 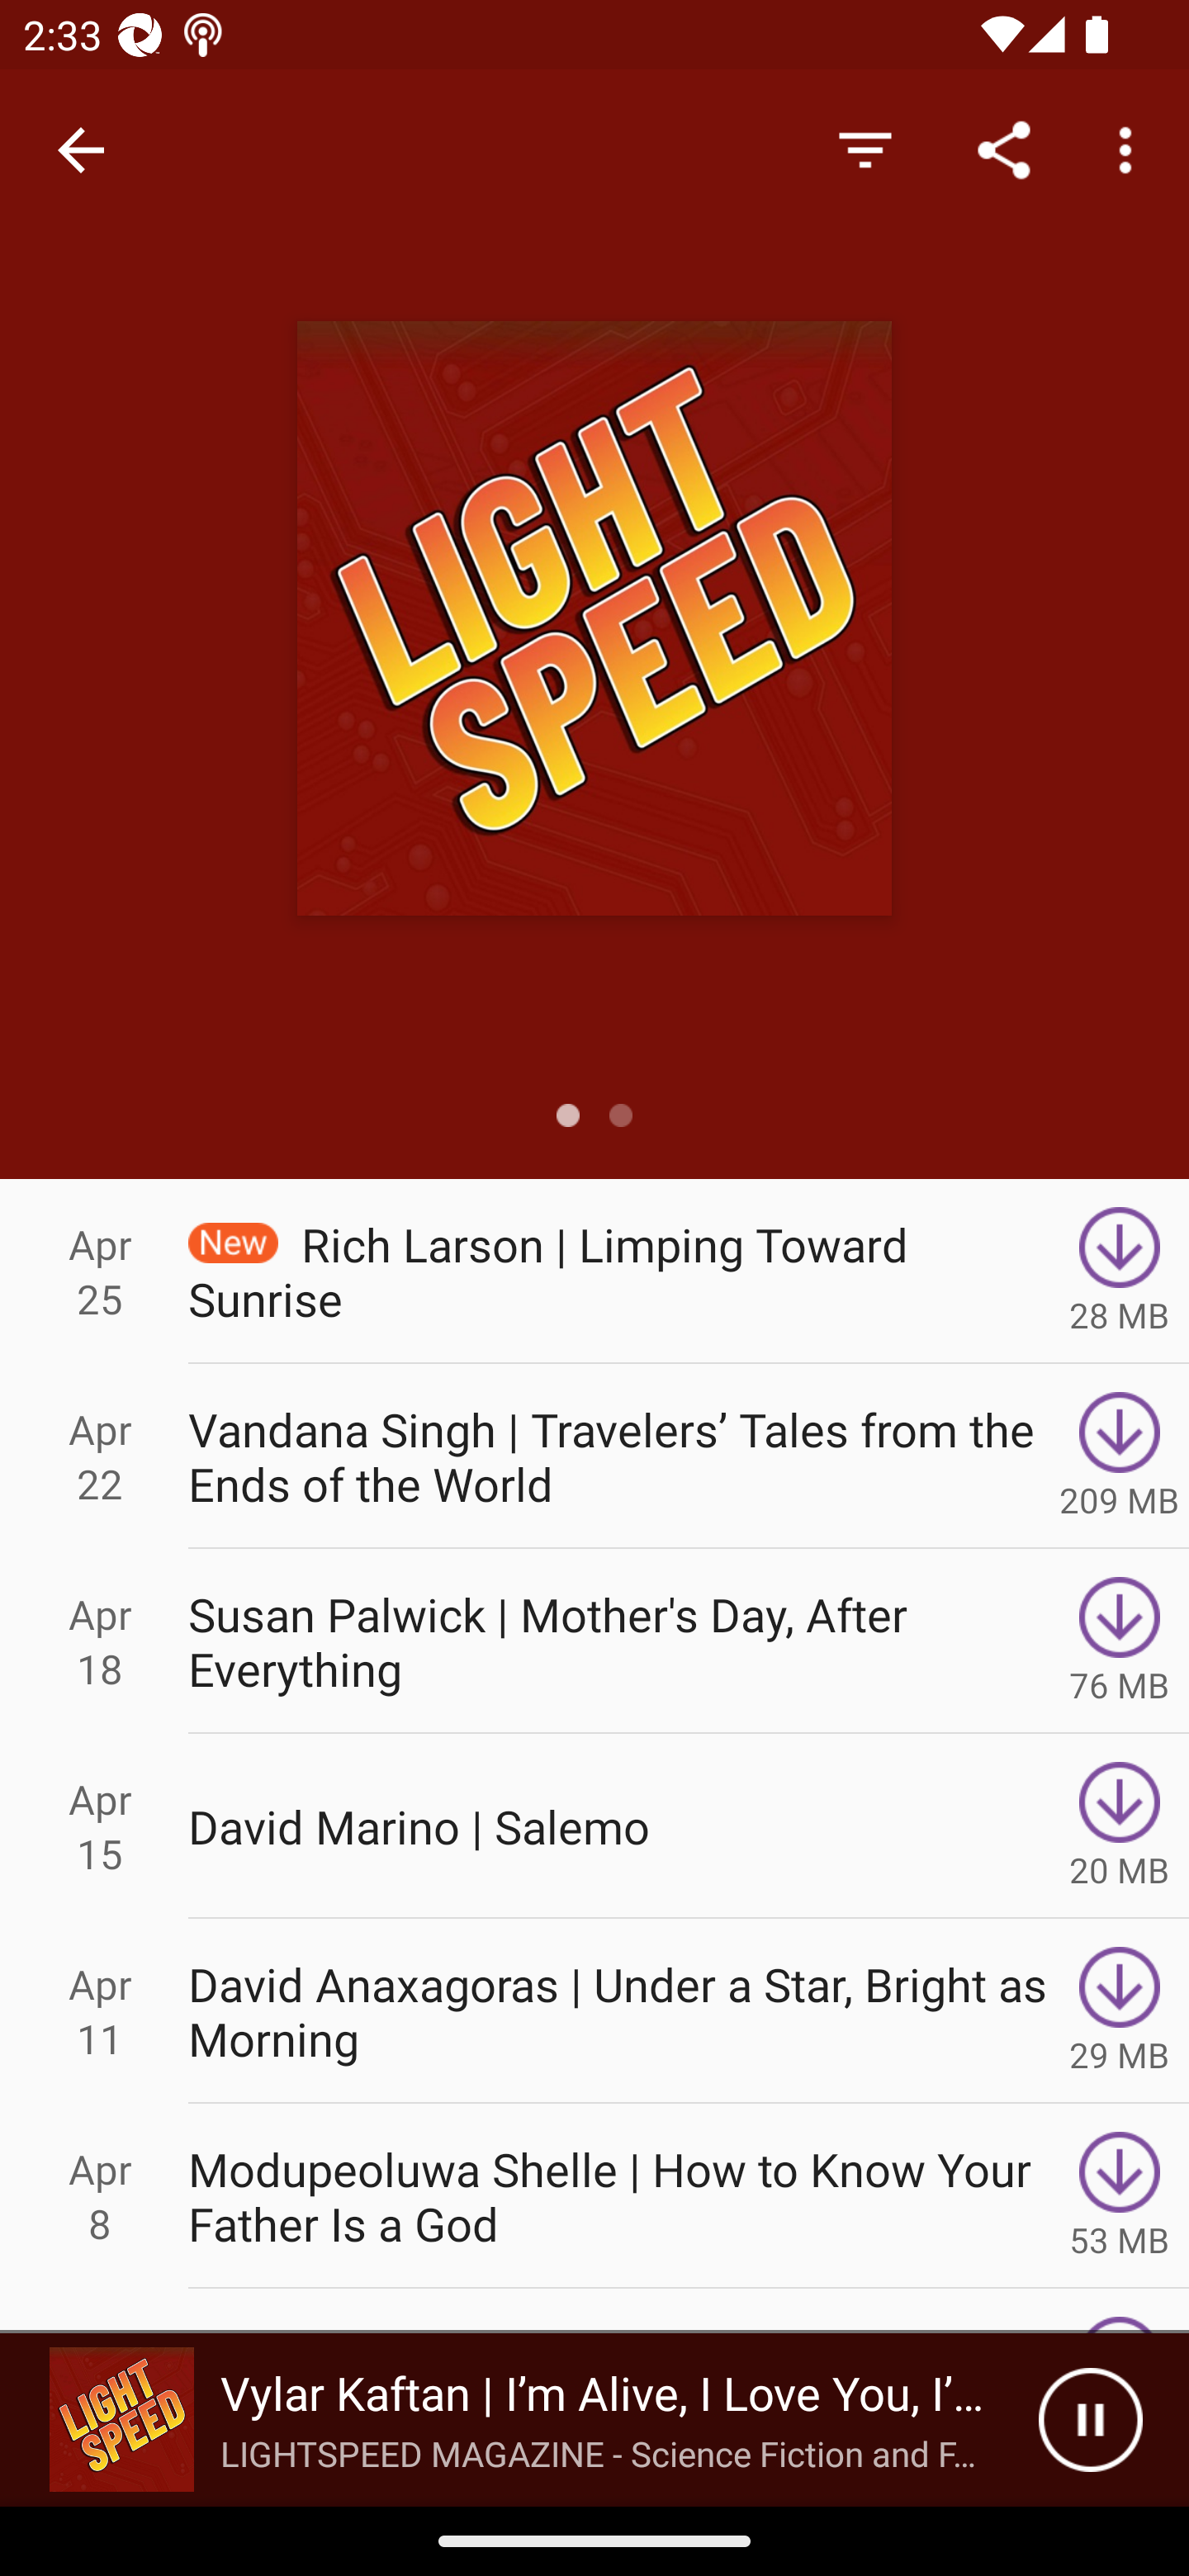 What do you see at coordinates (1131, 149) in the screenshot?
I see `More options` at bounding box center [1131, 149].